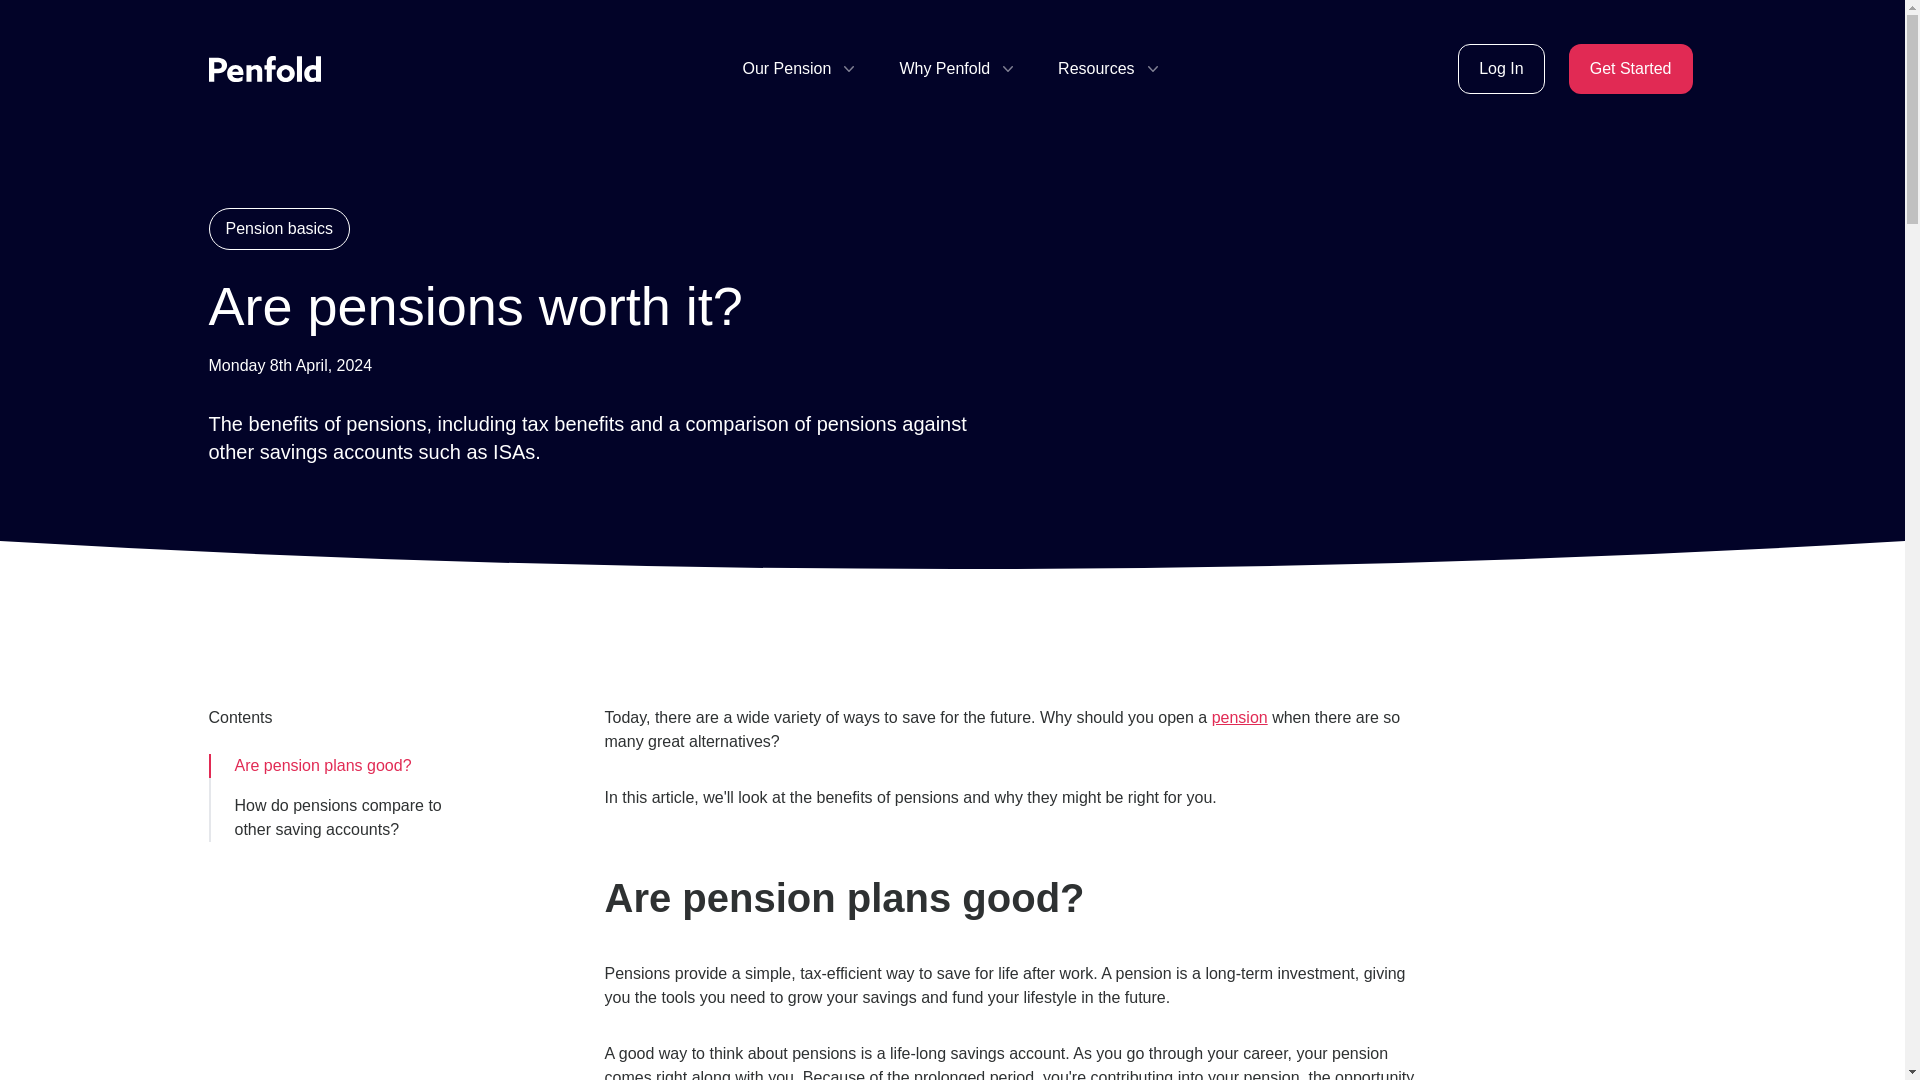 The image size is (1920, 1080). Describe the element at coordinates (1109, 69) in the screenshot. I see `Resources` at that location.